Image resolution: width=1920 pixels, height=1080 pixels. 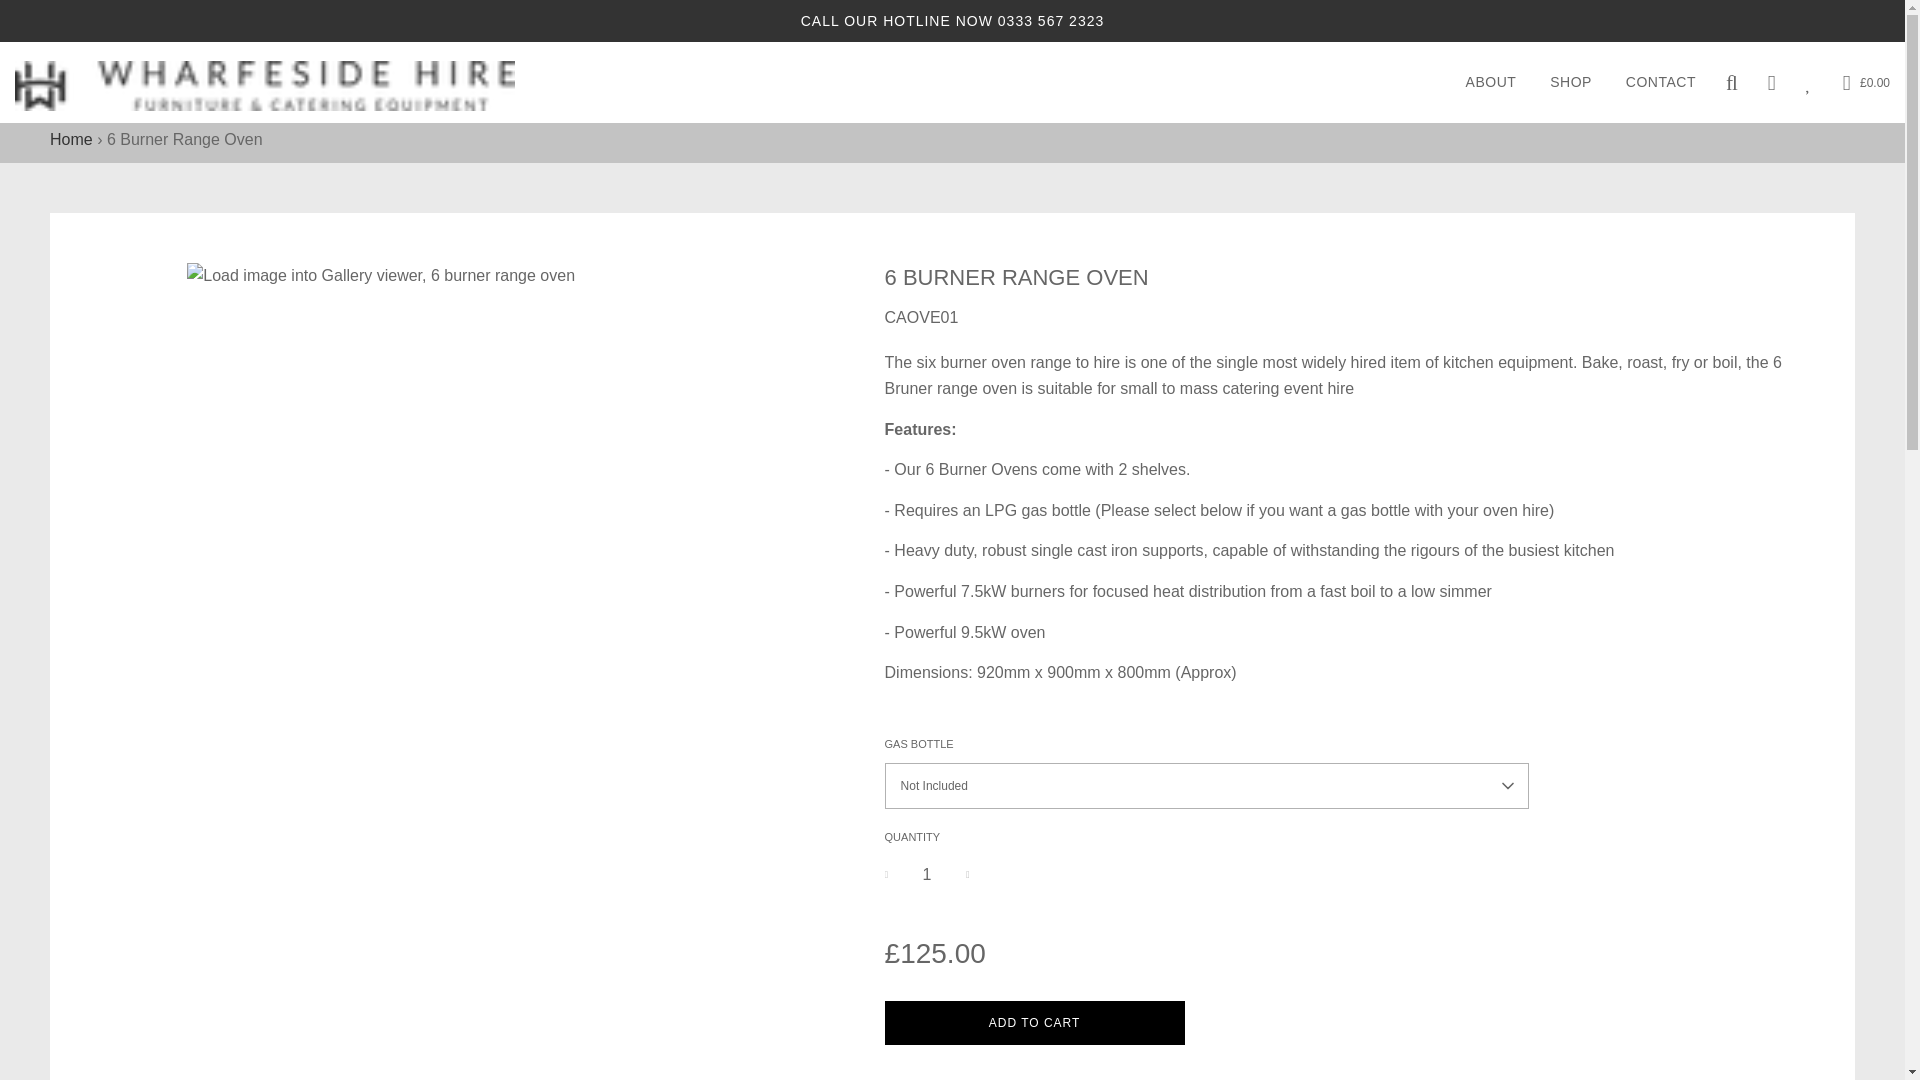 I want to click on Back to the frontpage, so click(x=70, y=138).